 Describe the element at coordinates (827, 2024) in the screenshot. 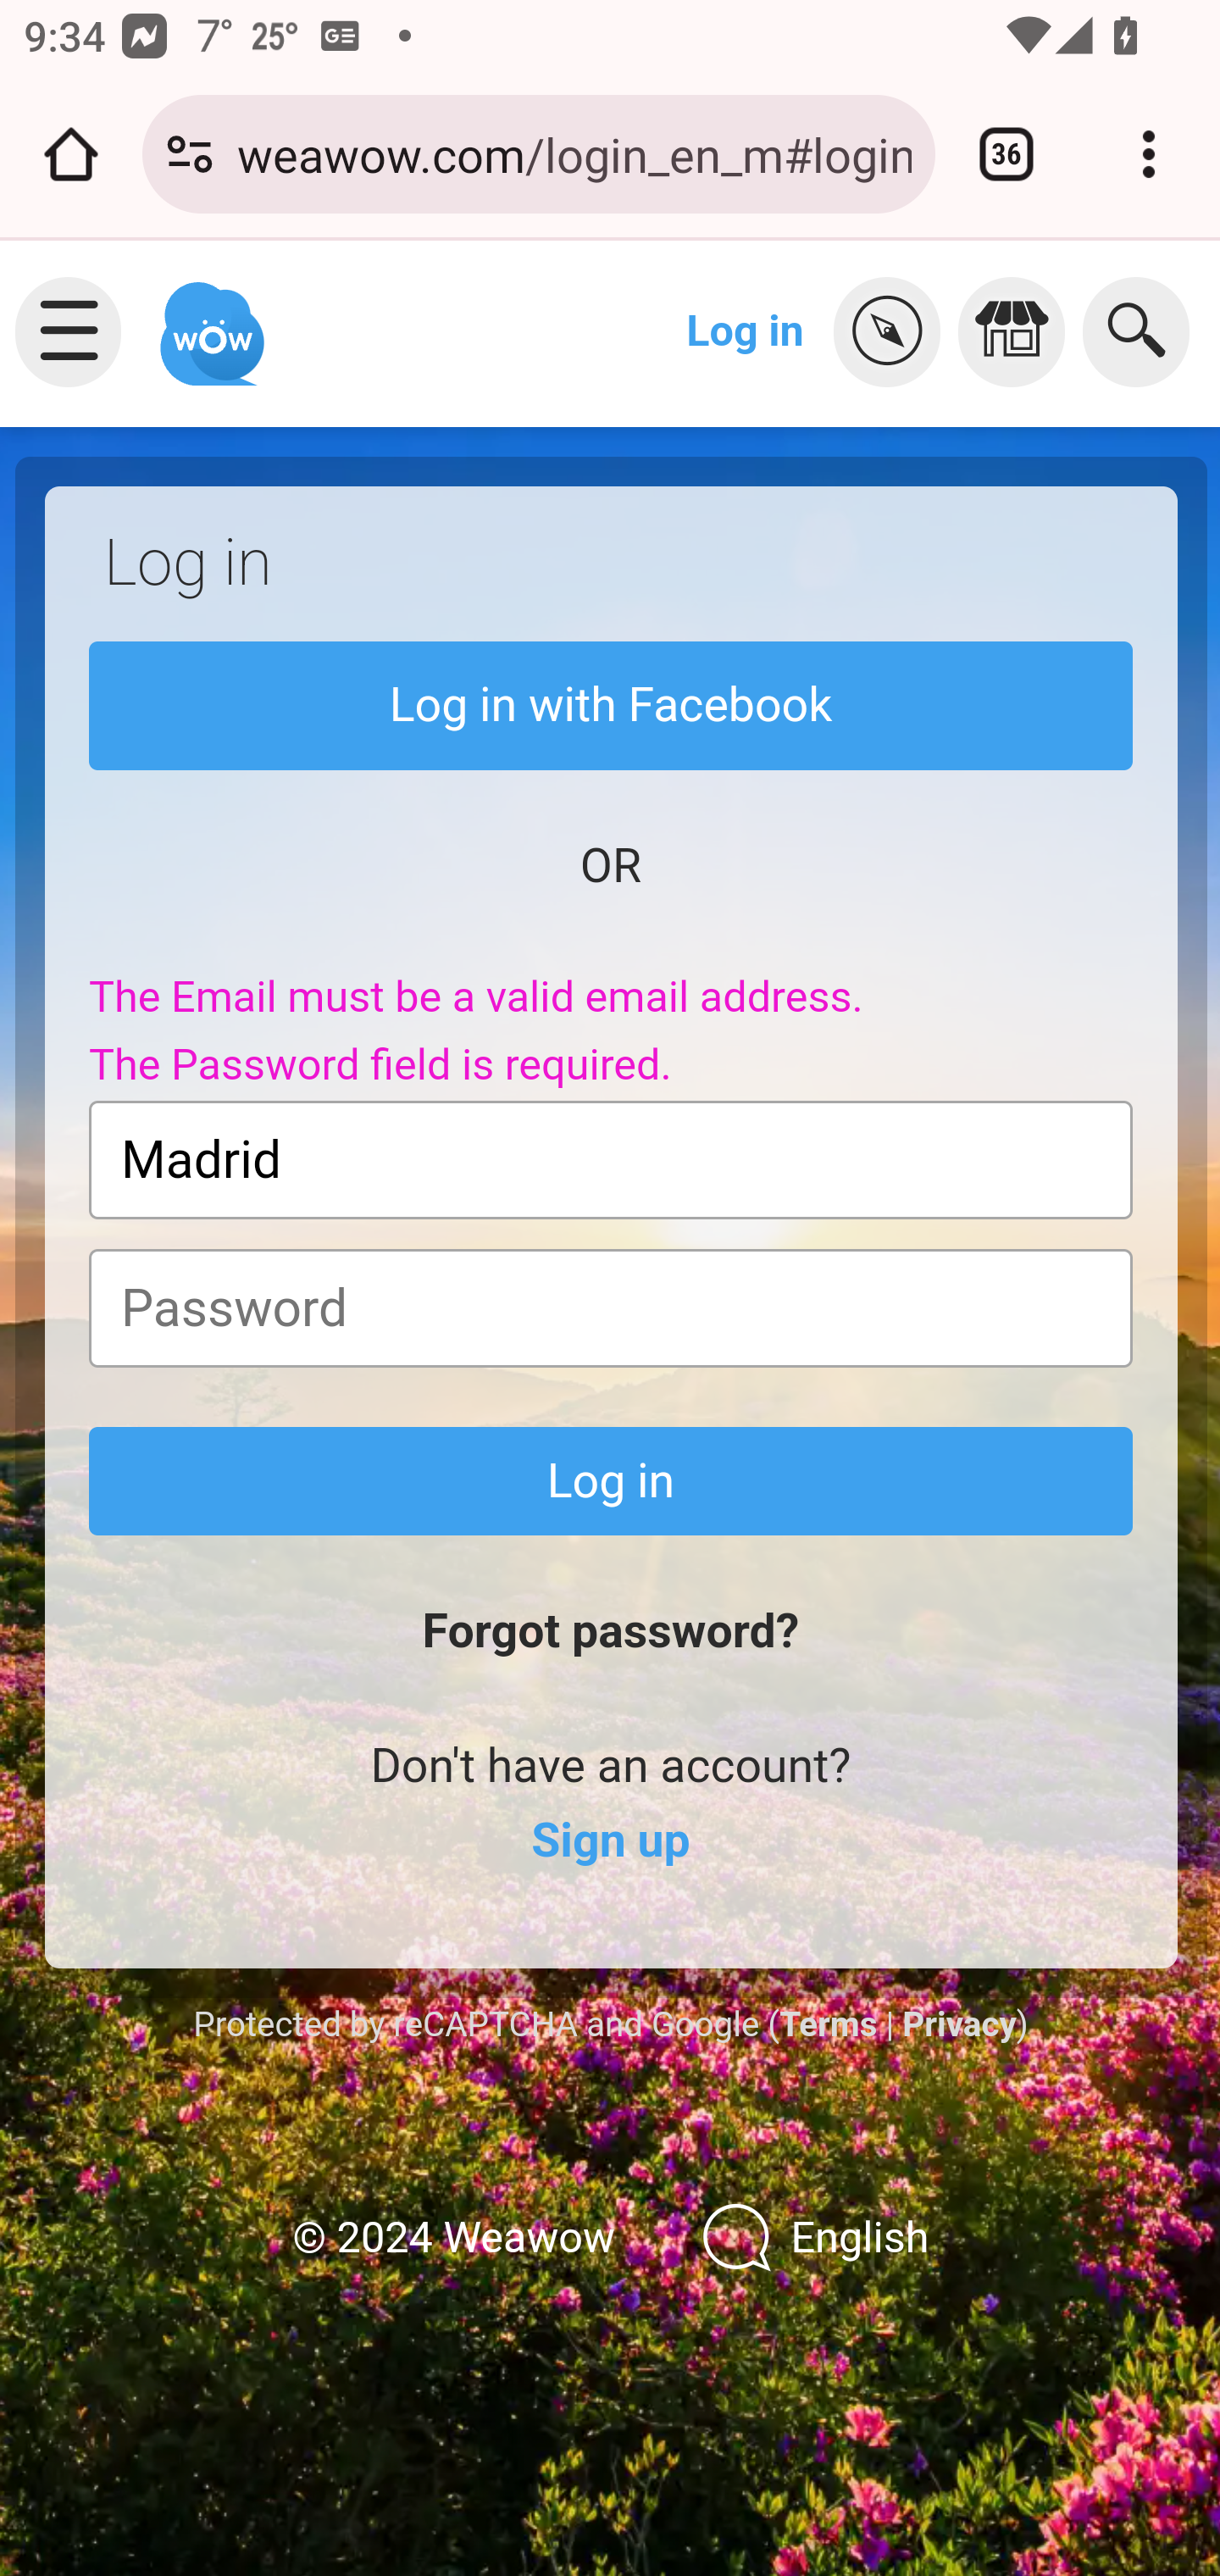

I see `Terms` at that location.